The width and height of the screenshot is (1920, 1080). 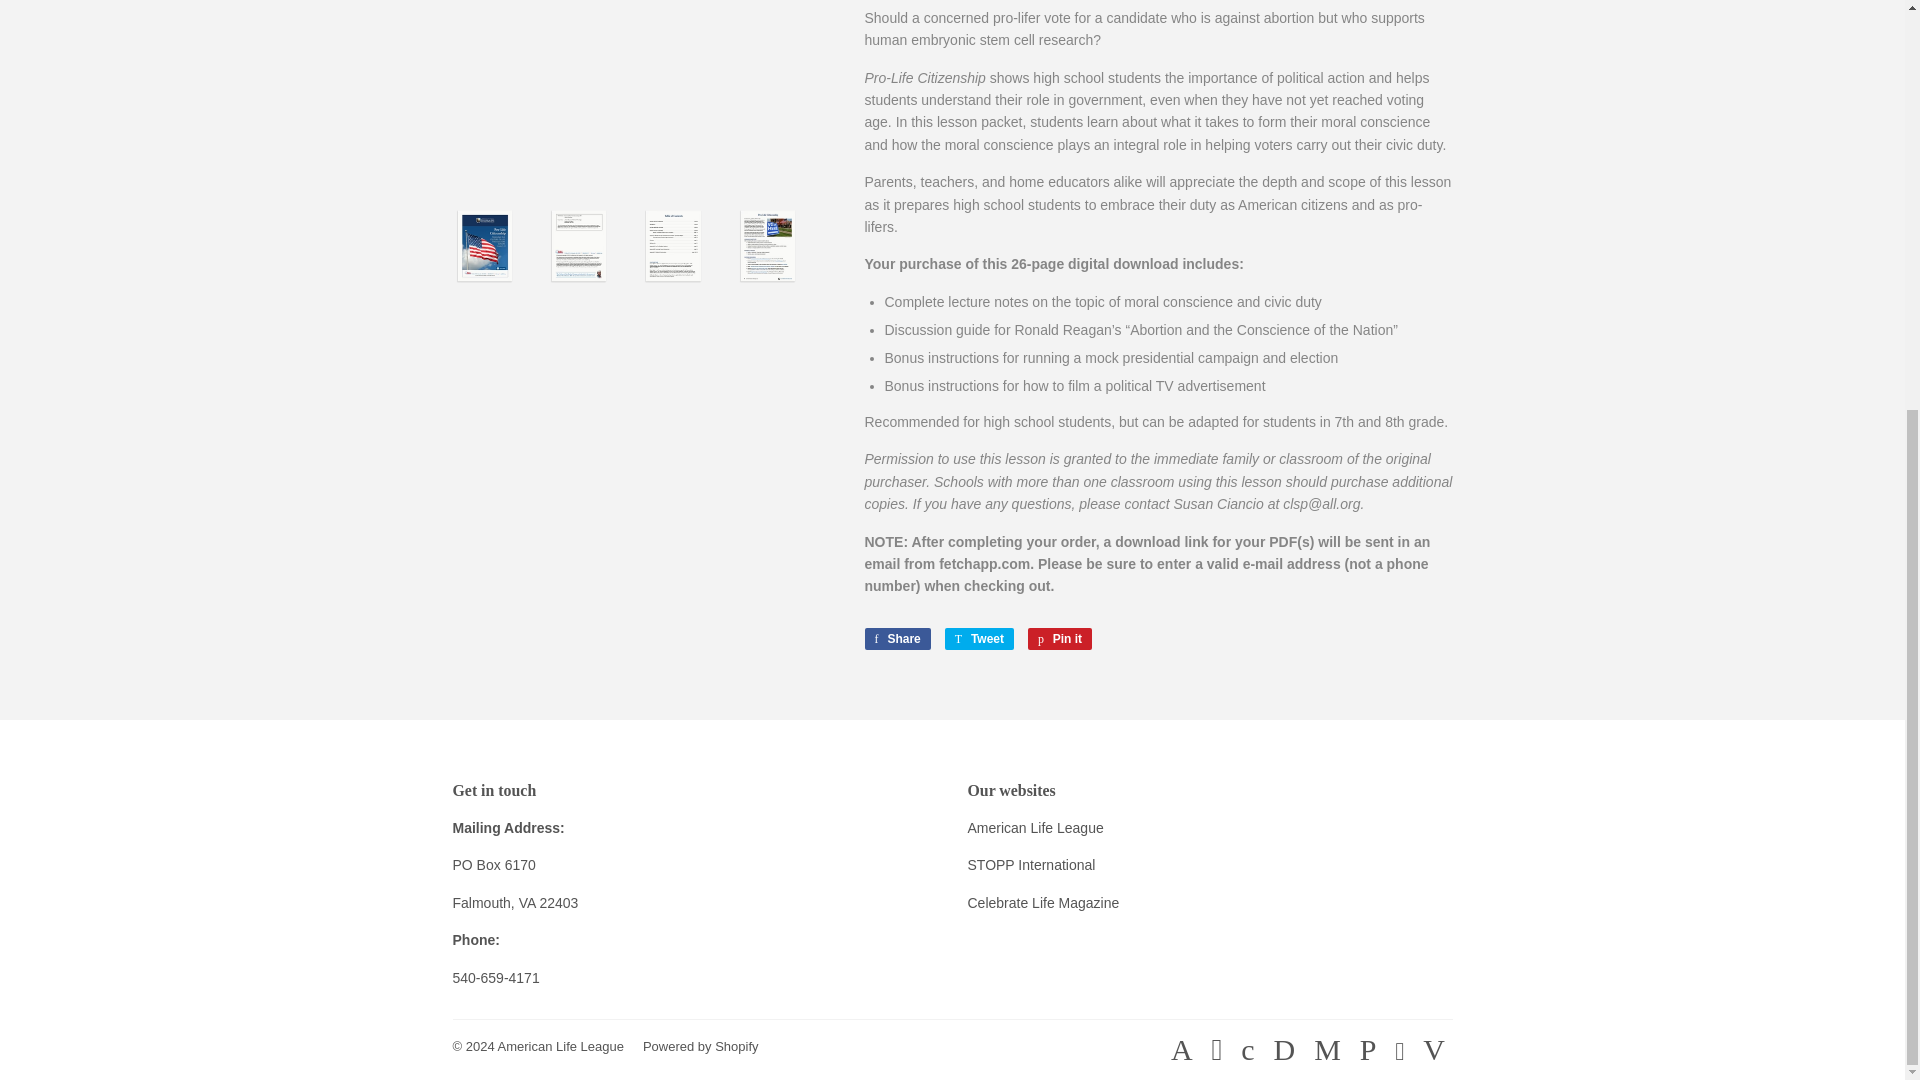 What do you see at coordinates (560, 1046) in the screenshot?
I see `American Life League` at bounding box center [560, 1046].